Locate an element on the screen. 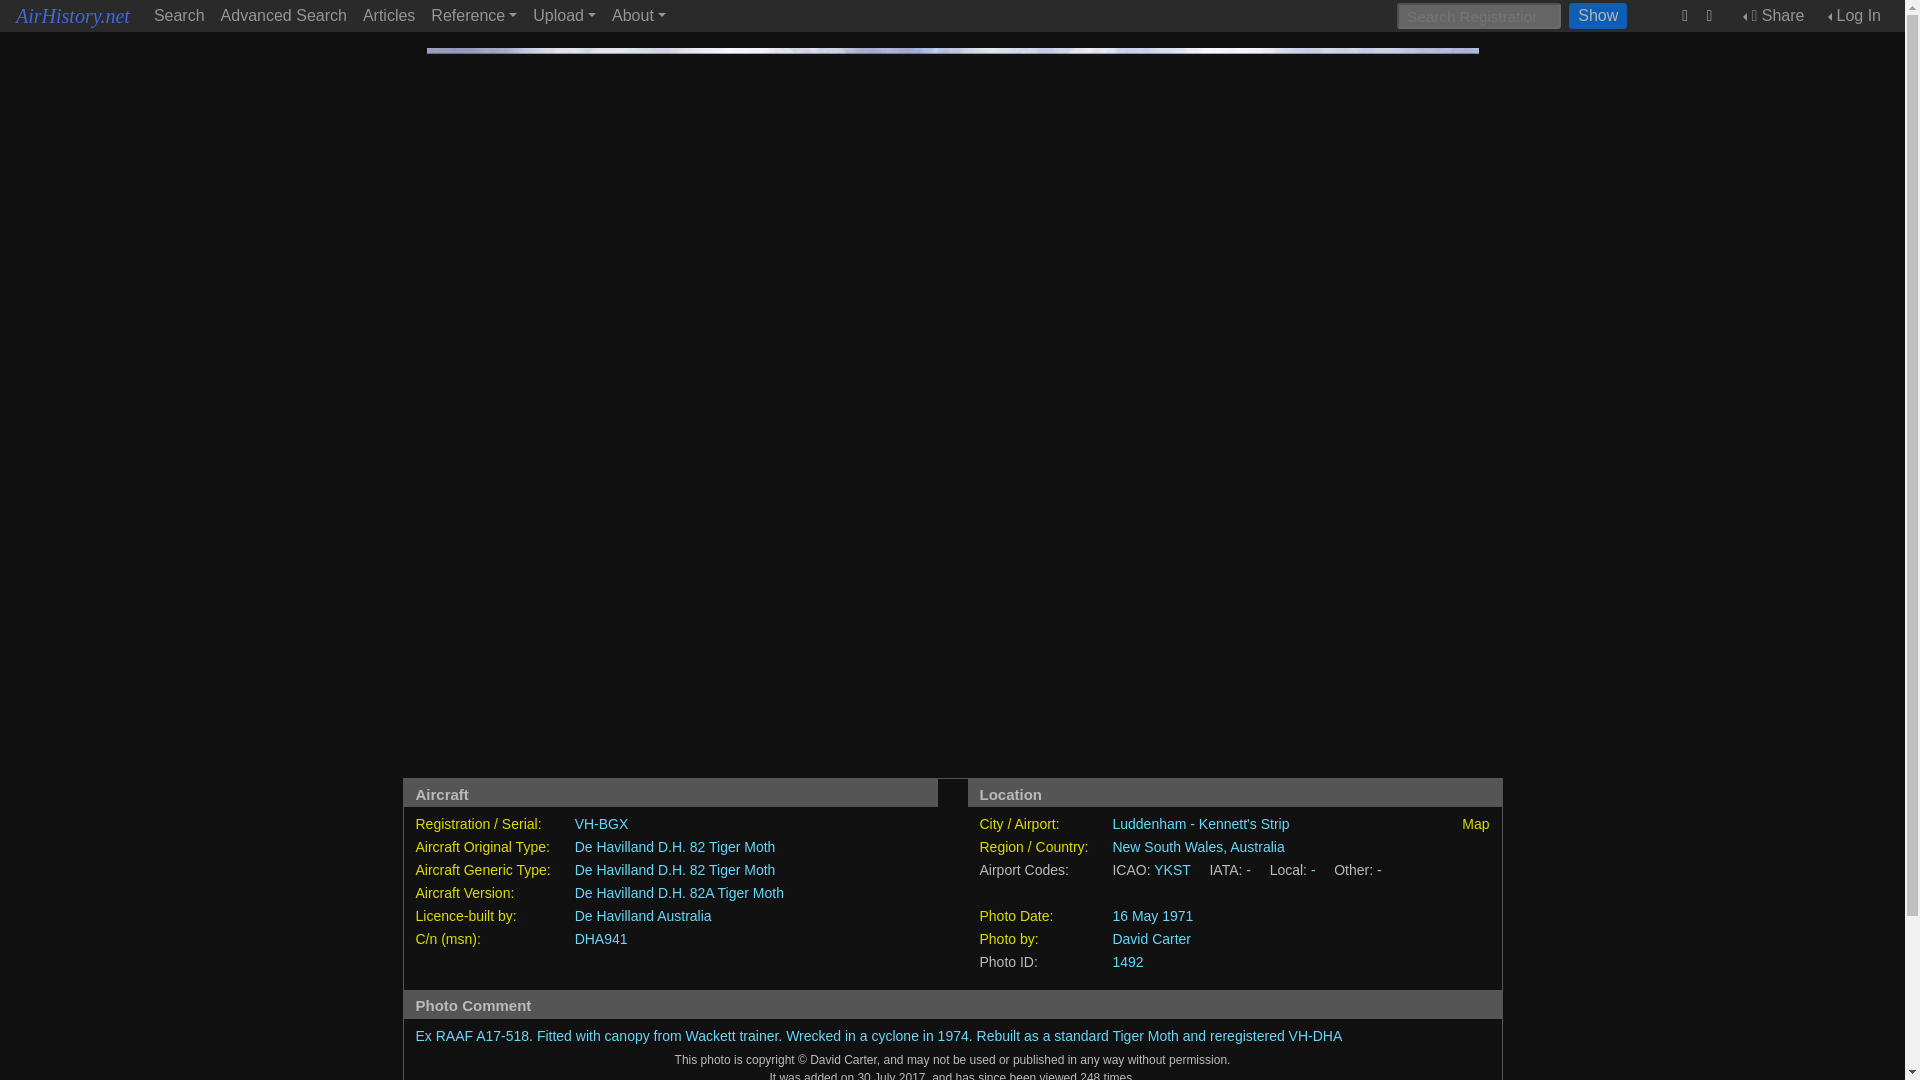  Advanced Search is located at coordinates (284, 16).